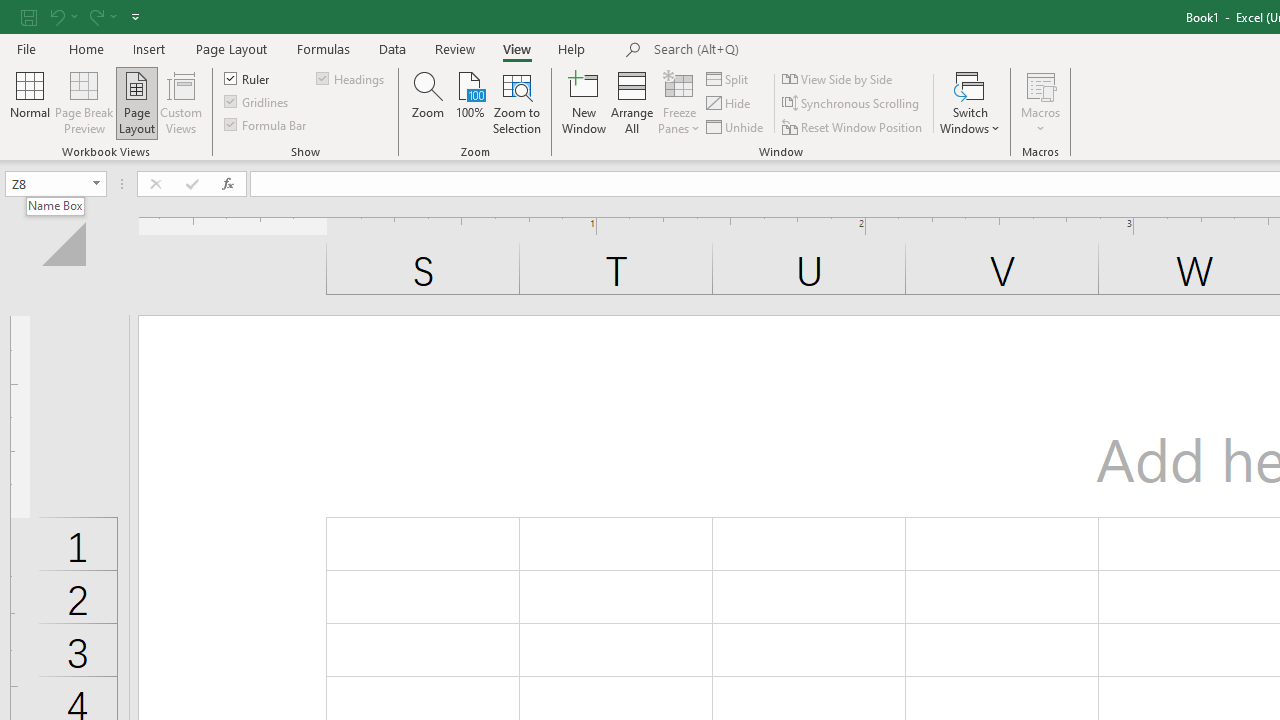  I want to click on Macros, so click(1040, 102).